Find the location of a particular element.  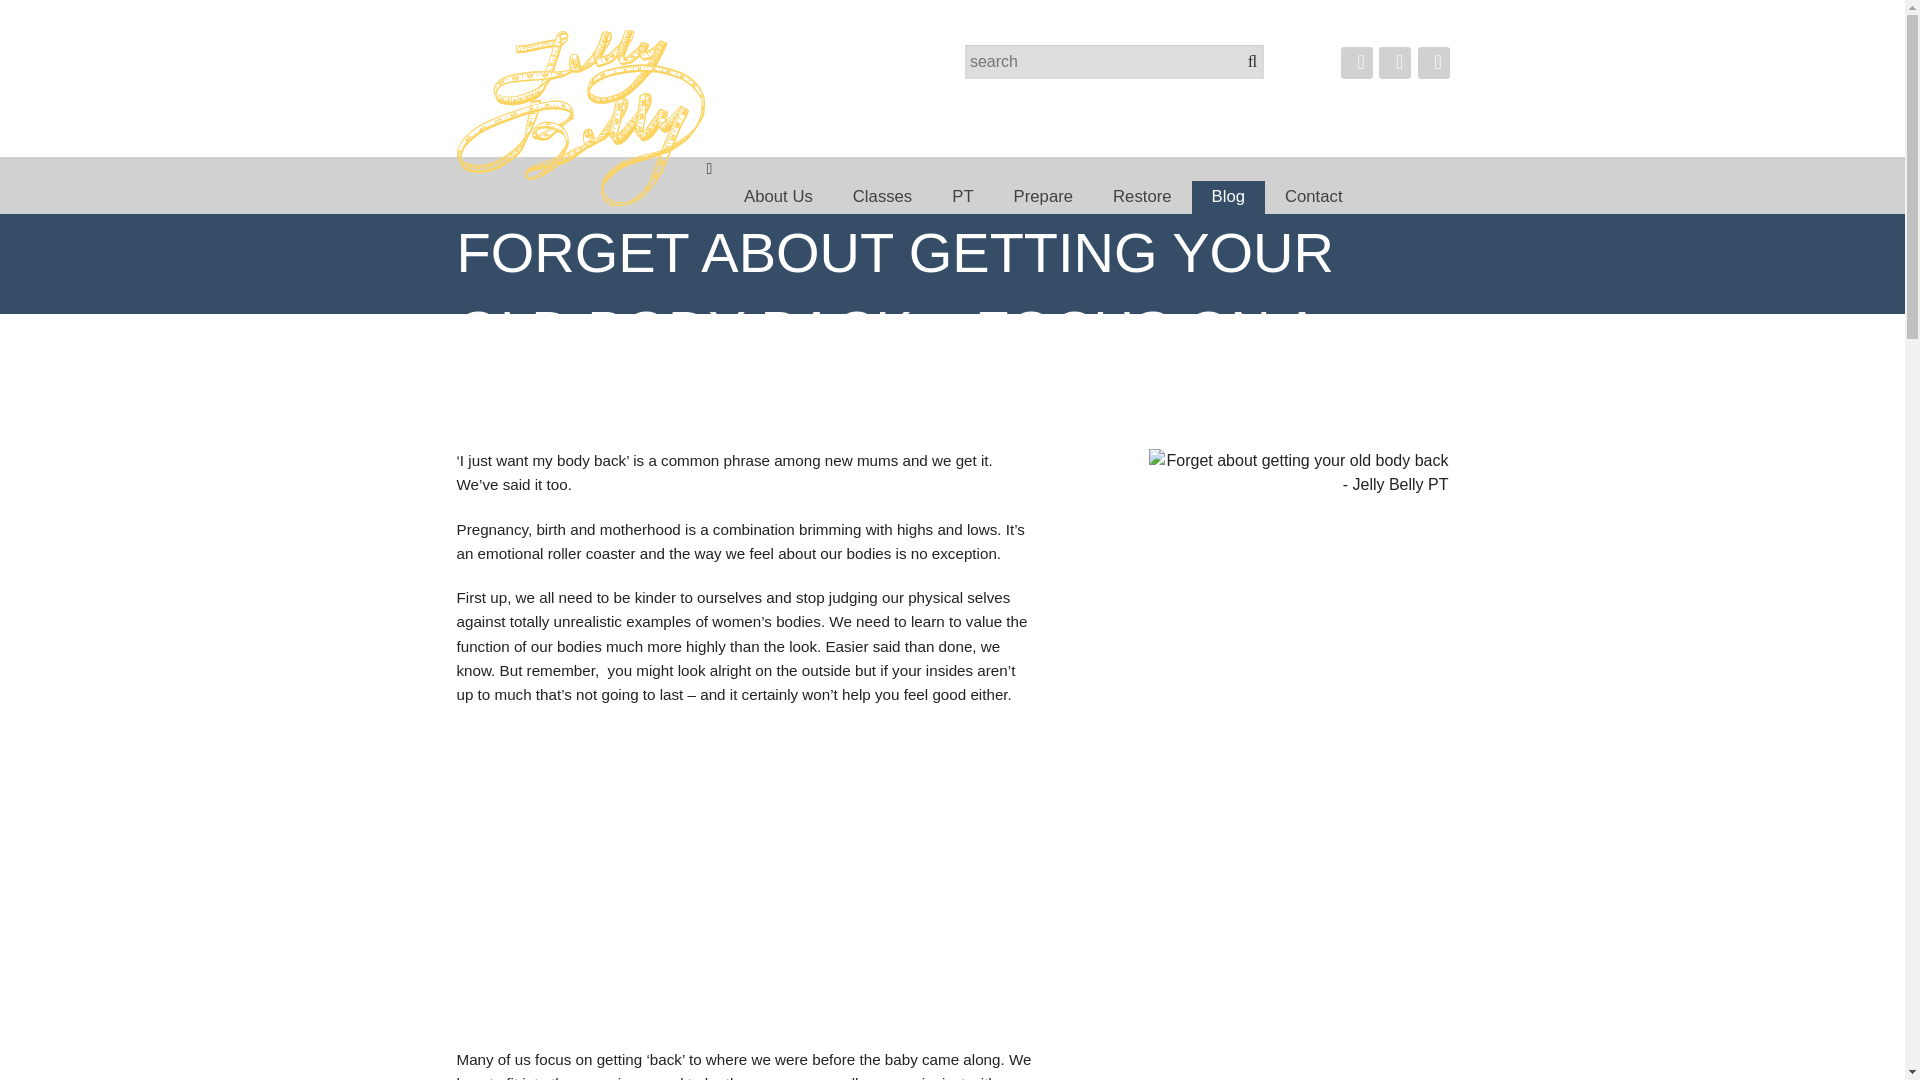

Restore is located at coordinates (1142, 197).